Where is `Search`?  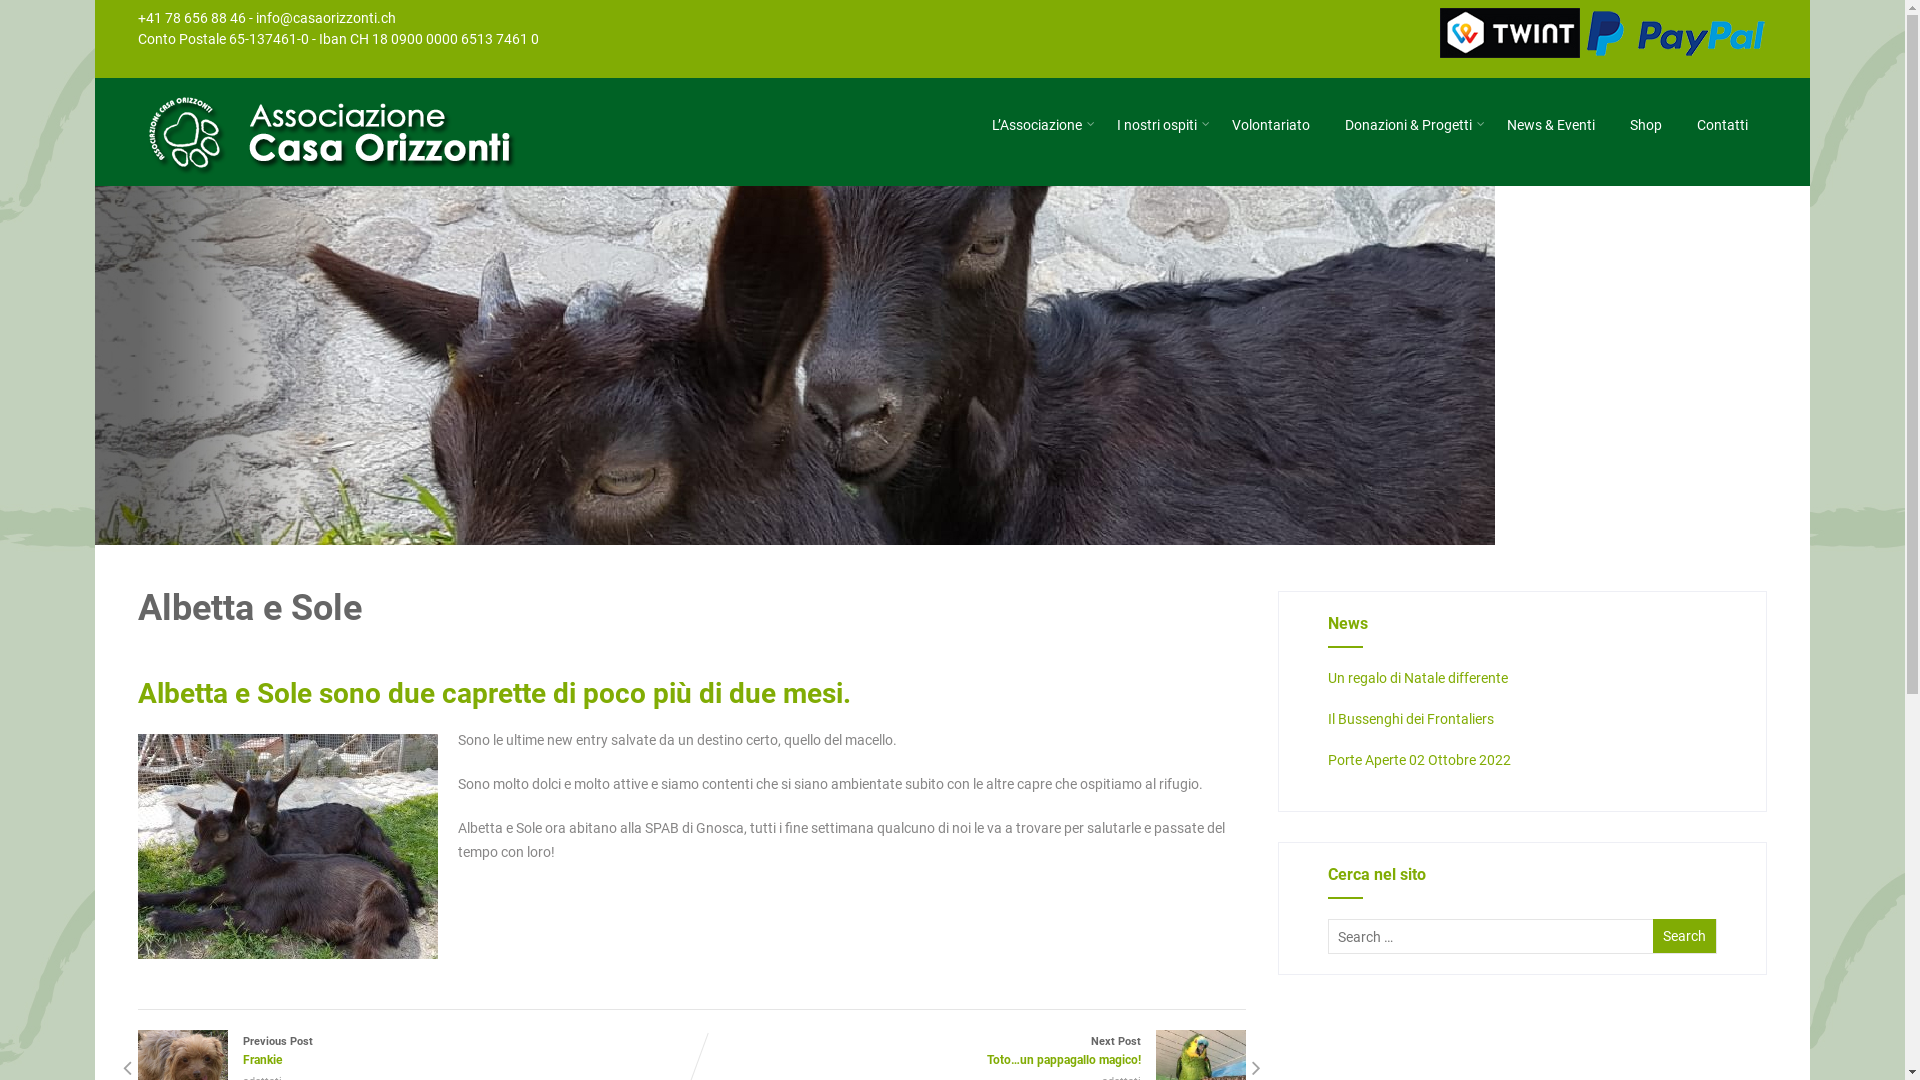 Search is located at coordinates (1684, 936).